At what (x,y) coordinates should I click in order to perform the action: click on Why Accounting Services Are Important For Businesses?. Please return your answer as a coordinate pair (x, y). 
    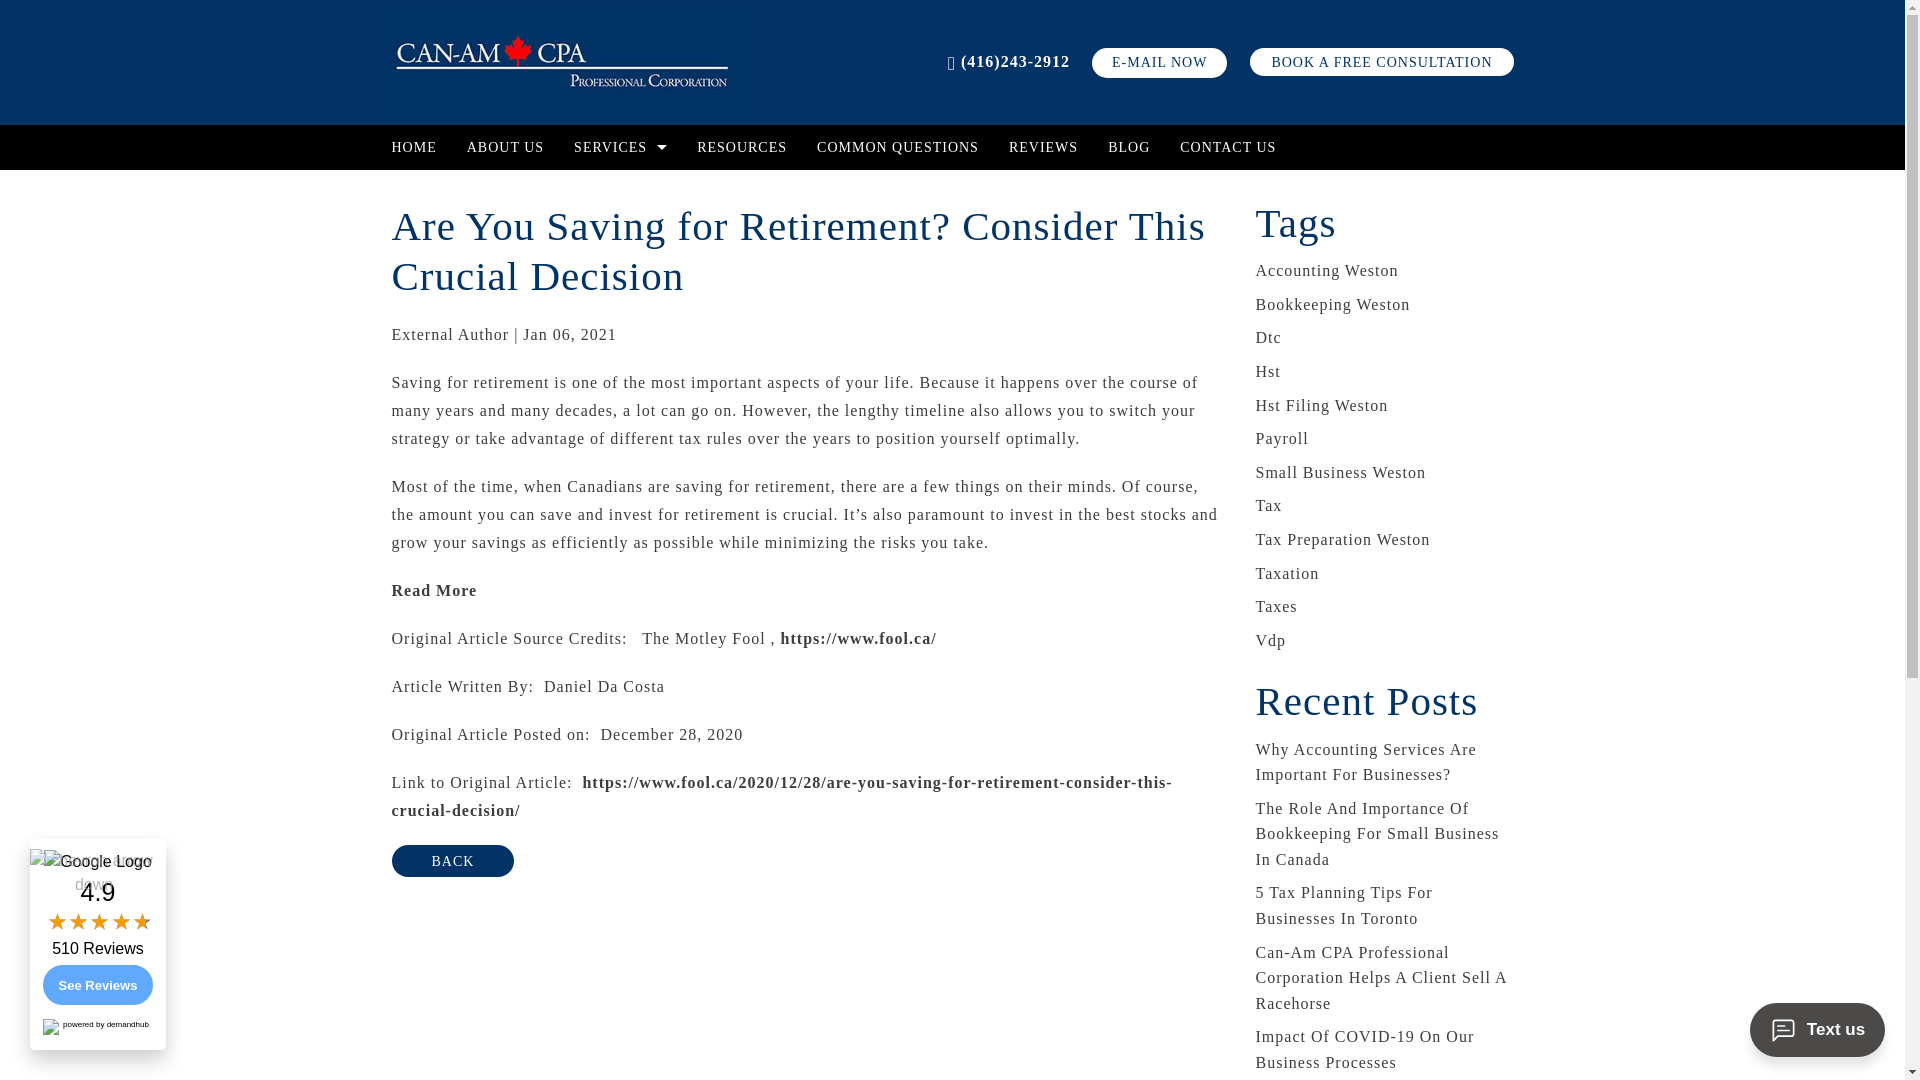
    Looking at the image, I should click on (1366, 761).